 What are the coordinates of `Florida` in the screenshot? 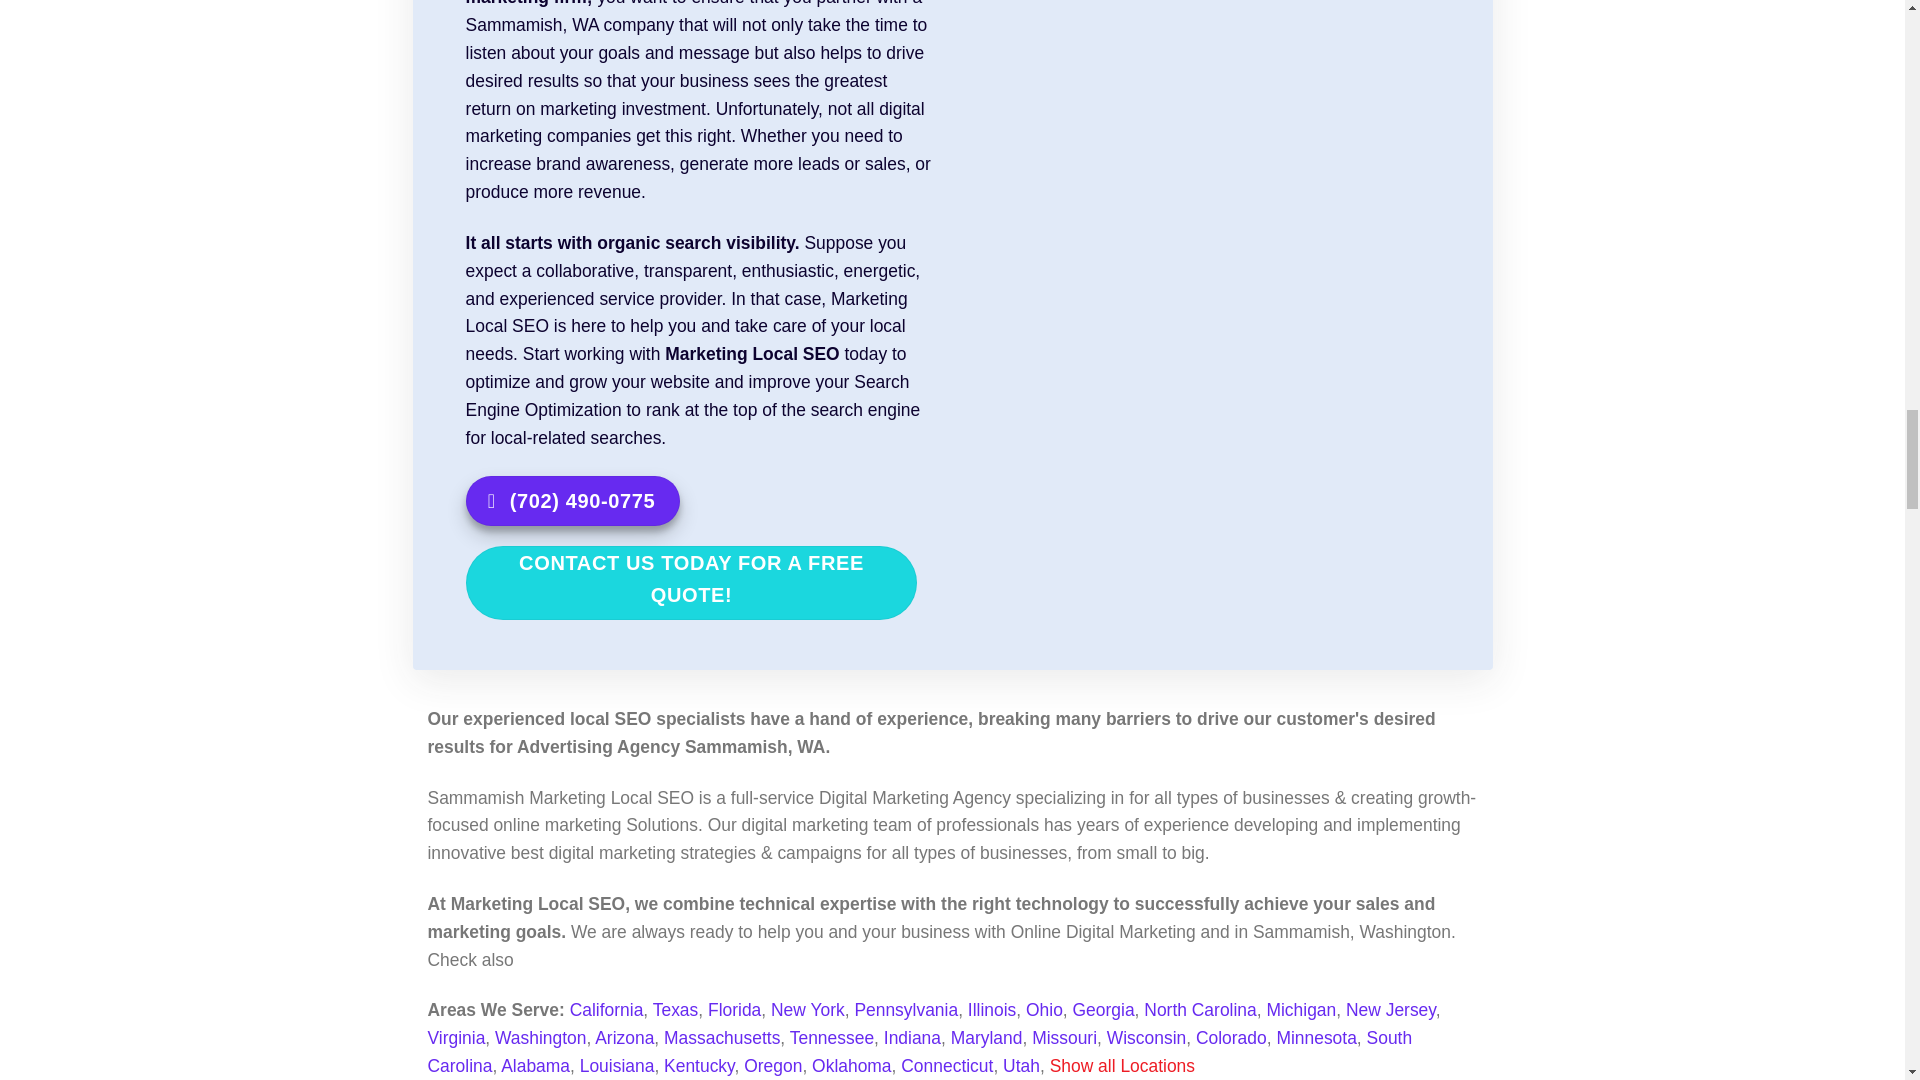 It's located at (734, 1010).